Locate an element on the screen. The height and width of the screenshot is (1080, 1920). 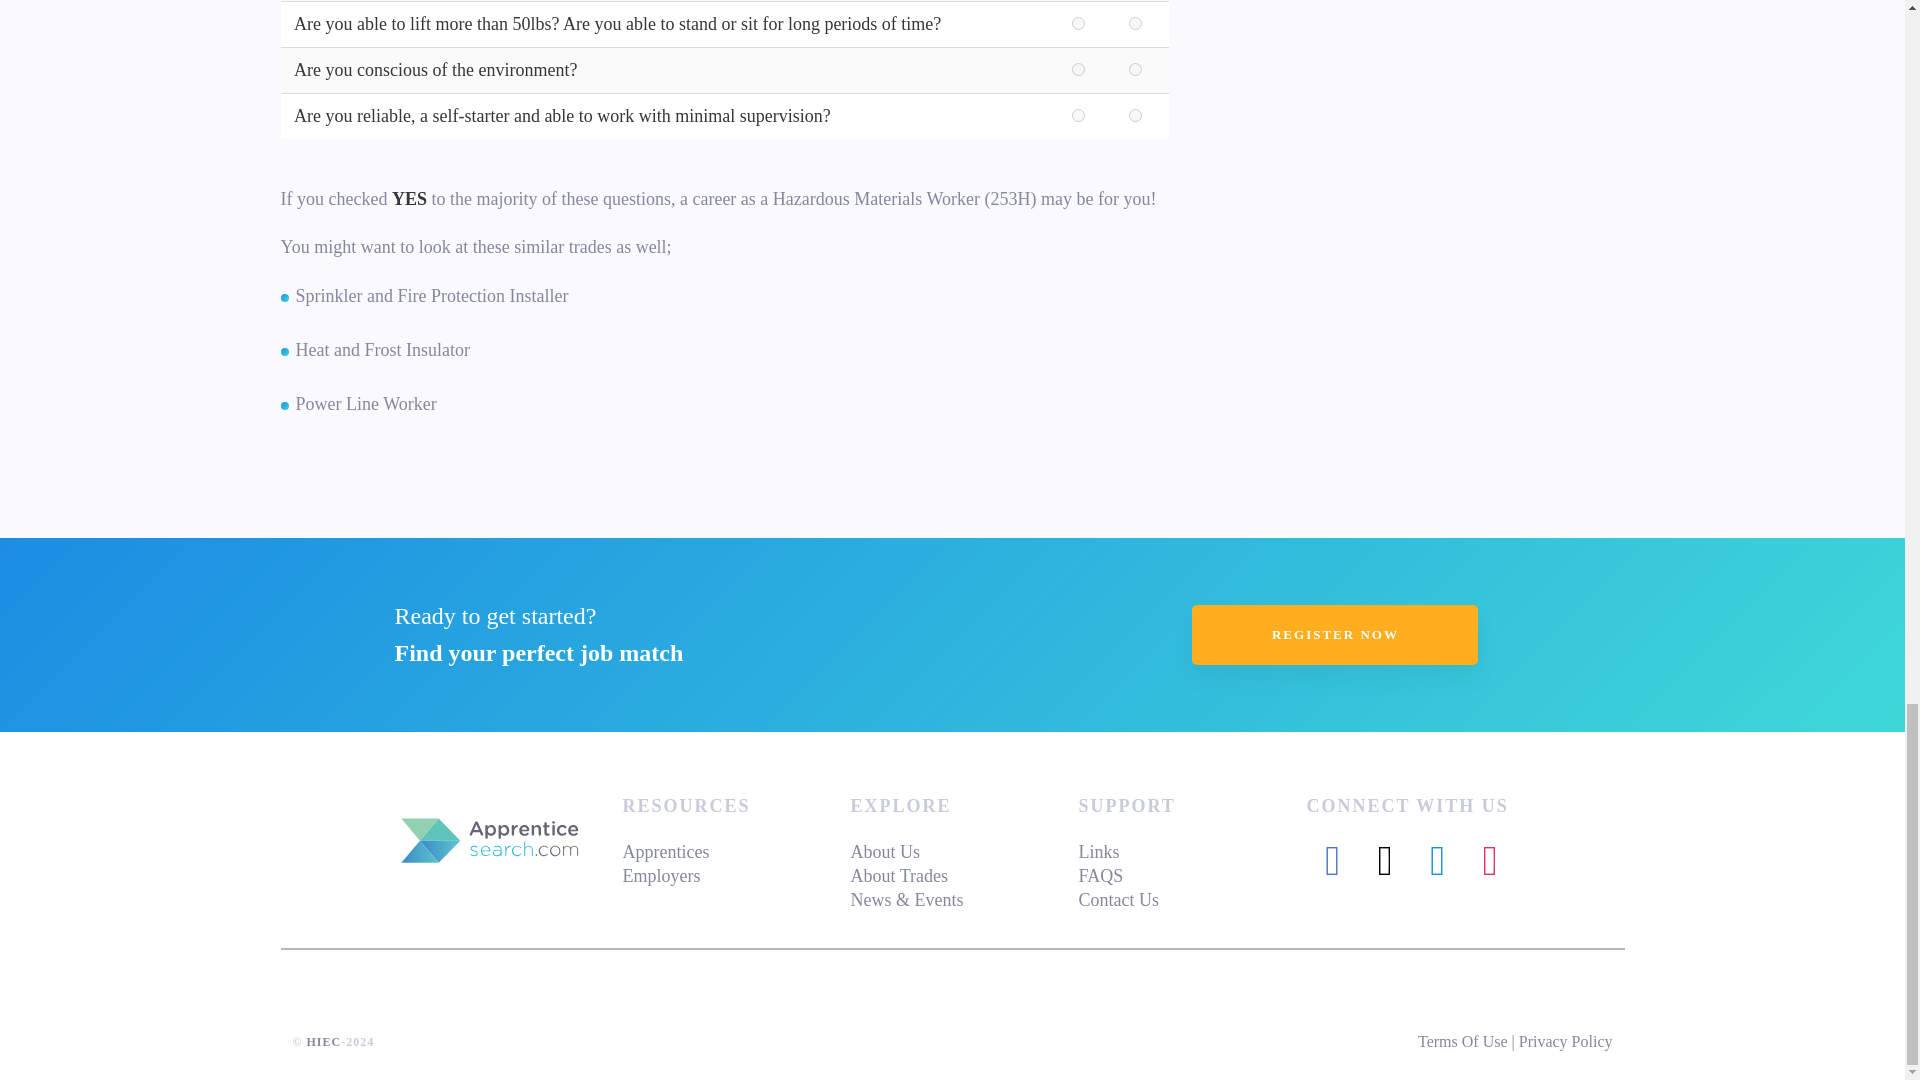
Employers is located at coordinates (661, 876).